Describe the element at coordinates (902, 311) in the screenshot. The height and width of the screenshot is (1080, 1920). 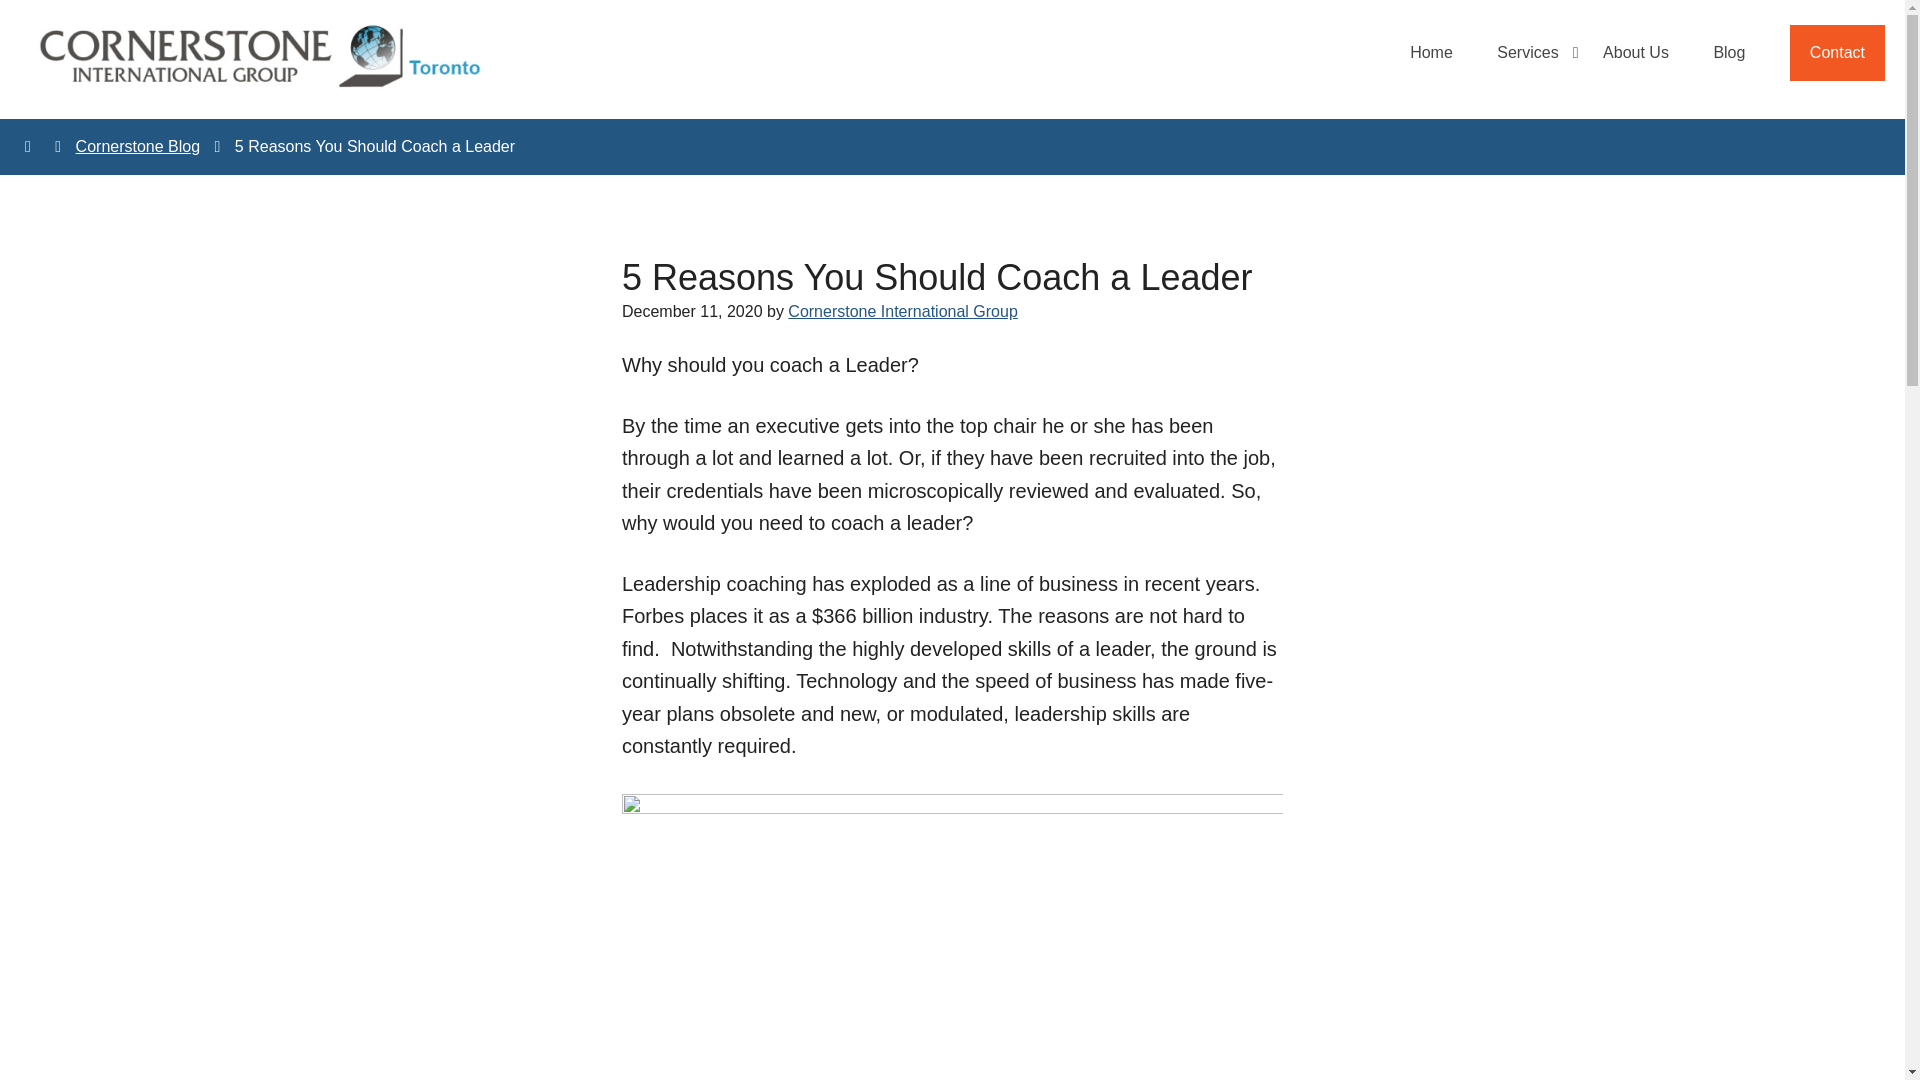
I see `Cornerstone International Group` at that location.